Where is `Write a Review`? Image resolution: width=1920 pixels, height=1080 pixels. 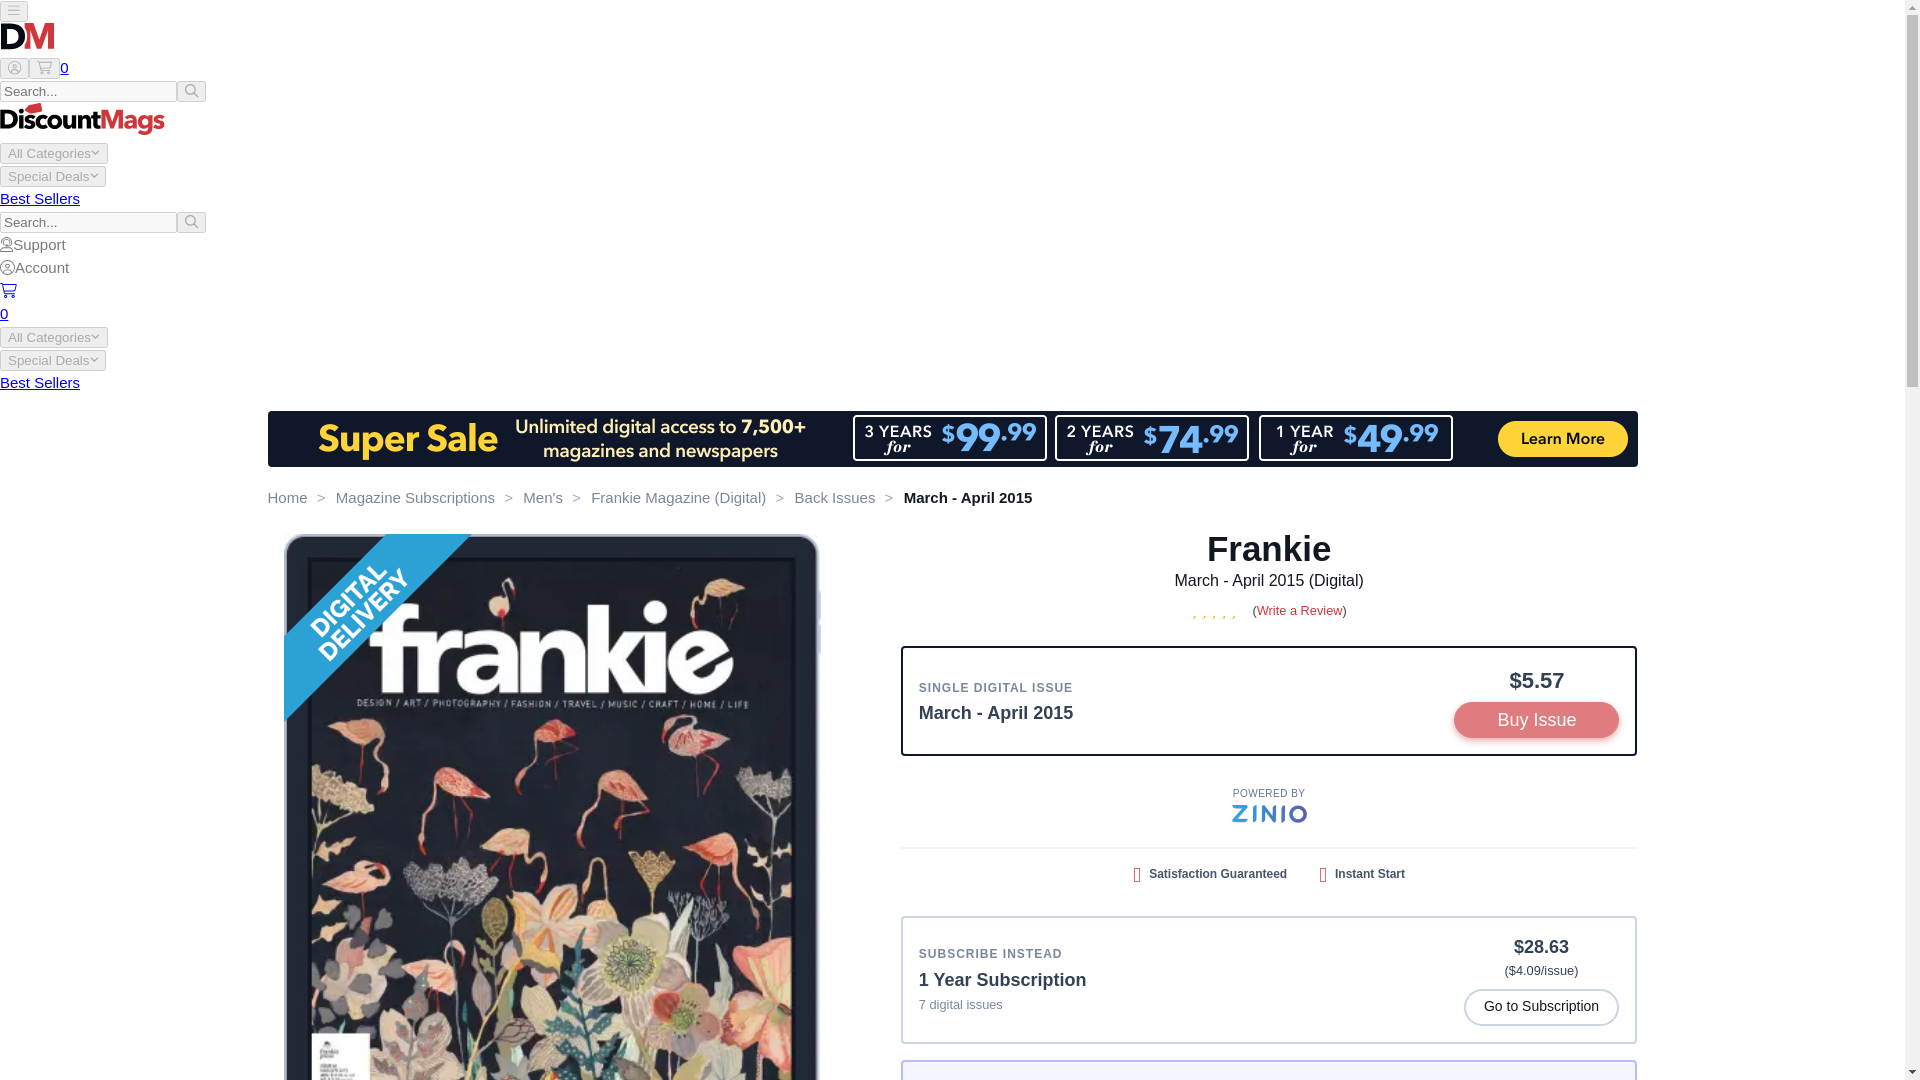 Write a Review is located at coordinates (1300, 610).